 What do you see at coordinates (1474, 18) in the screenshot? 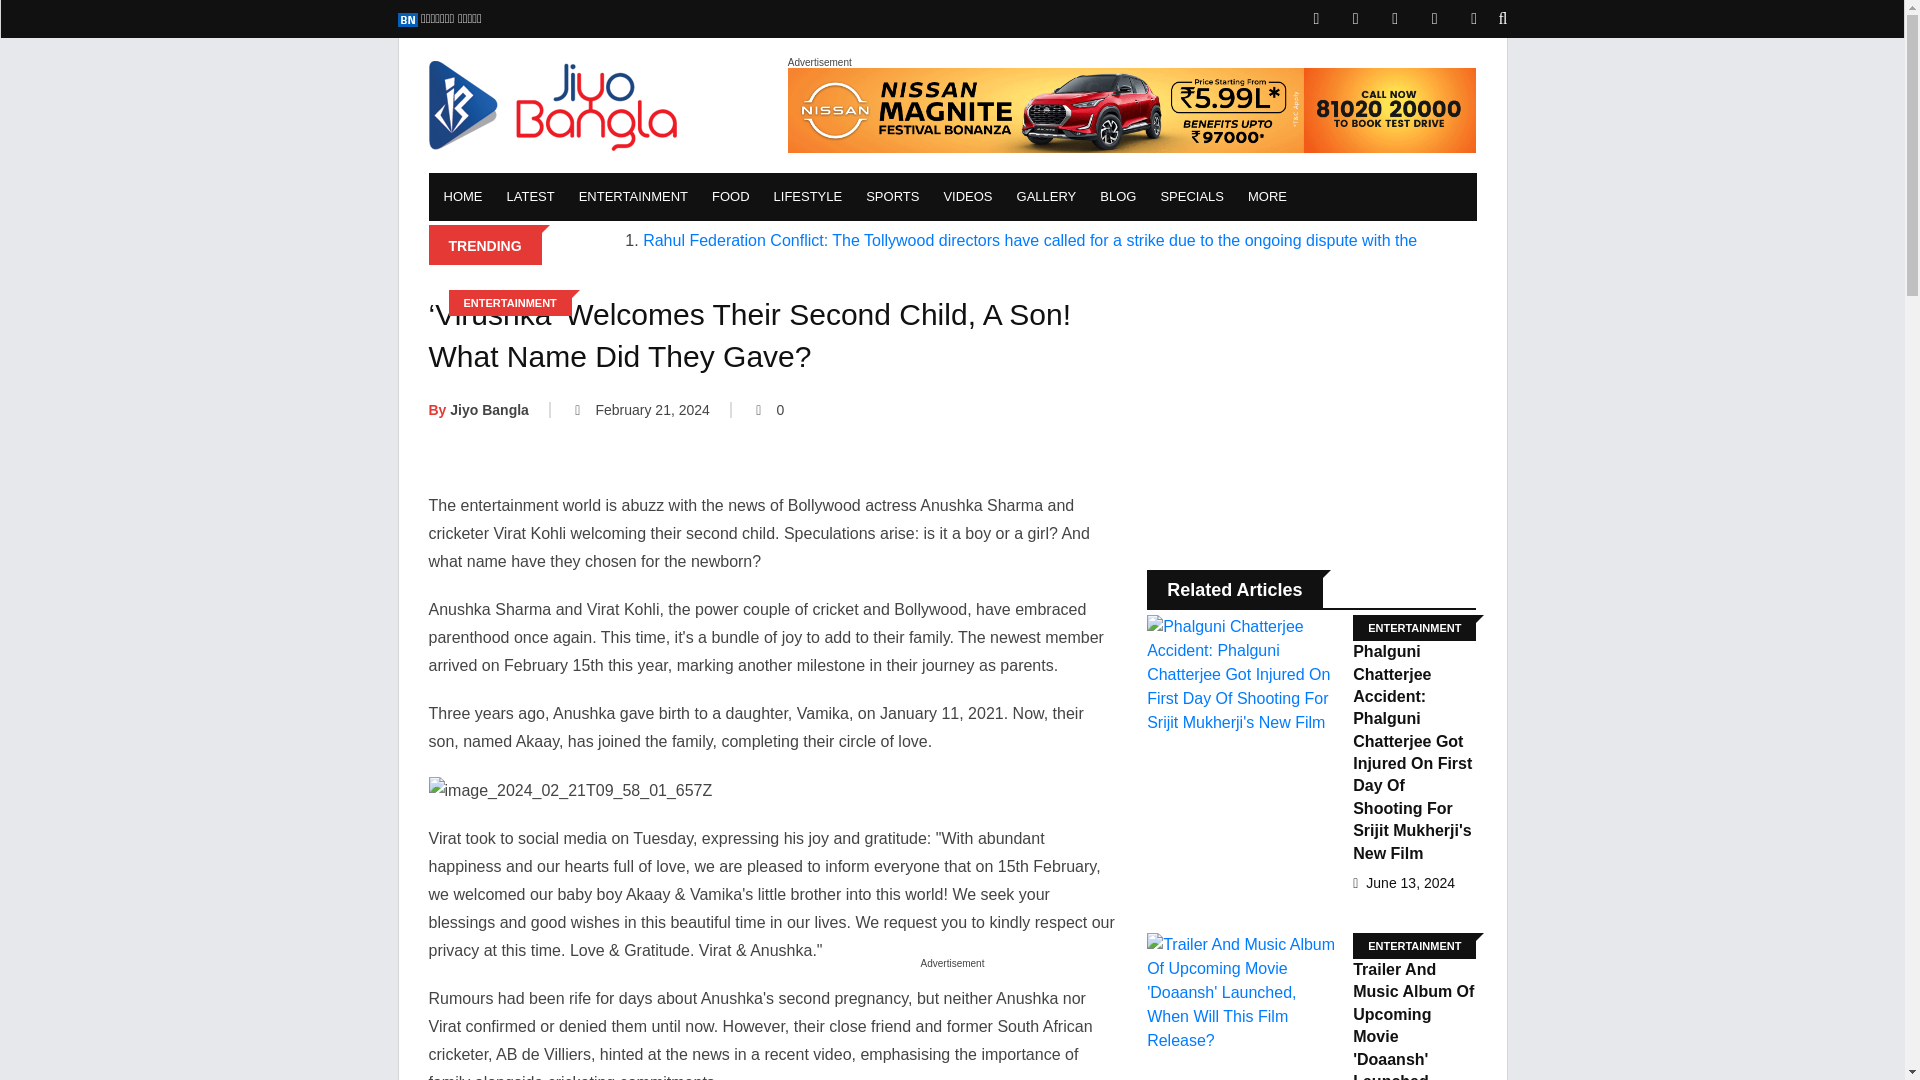
I see `Youtube` at bounding box center [1474, 18].